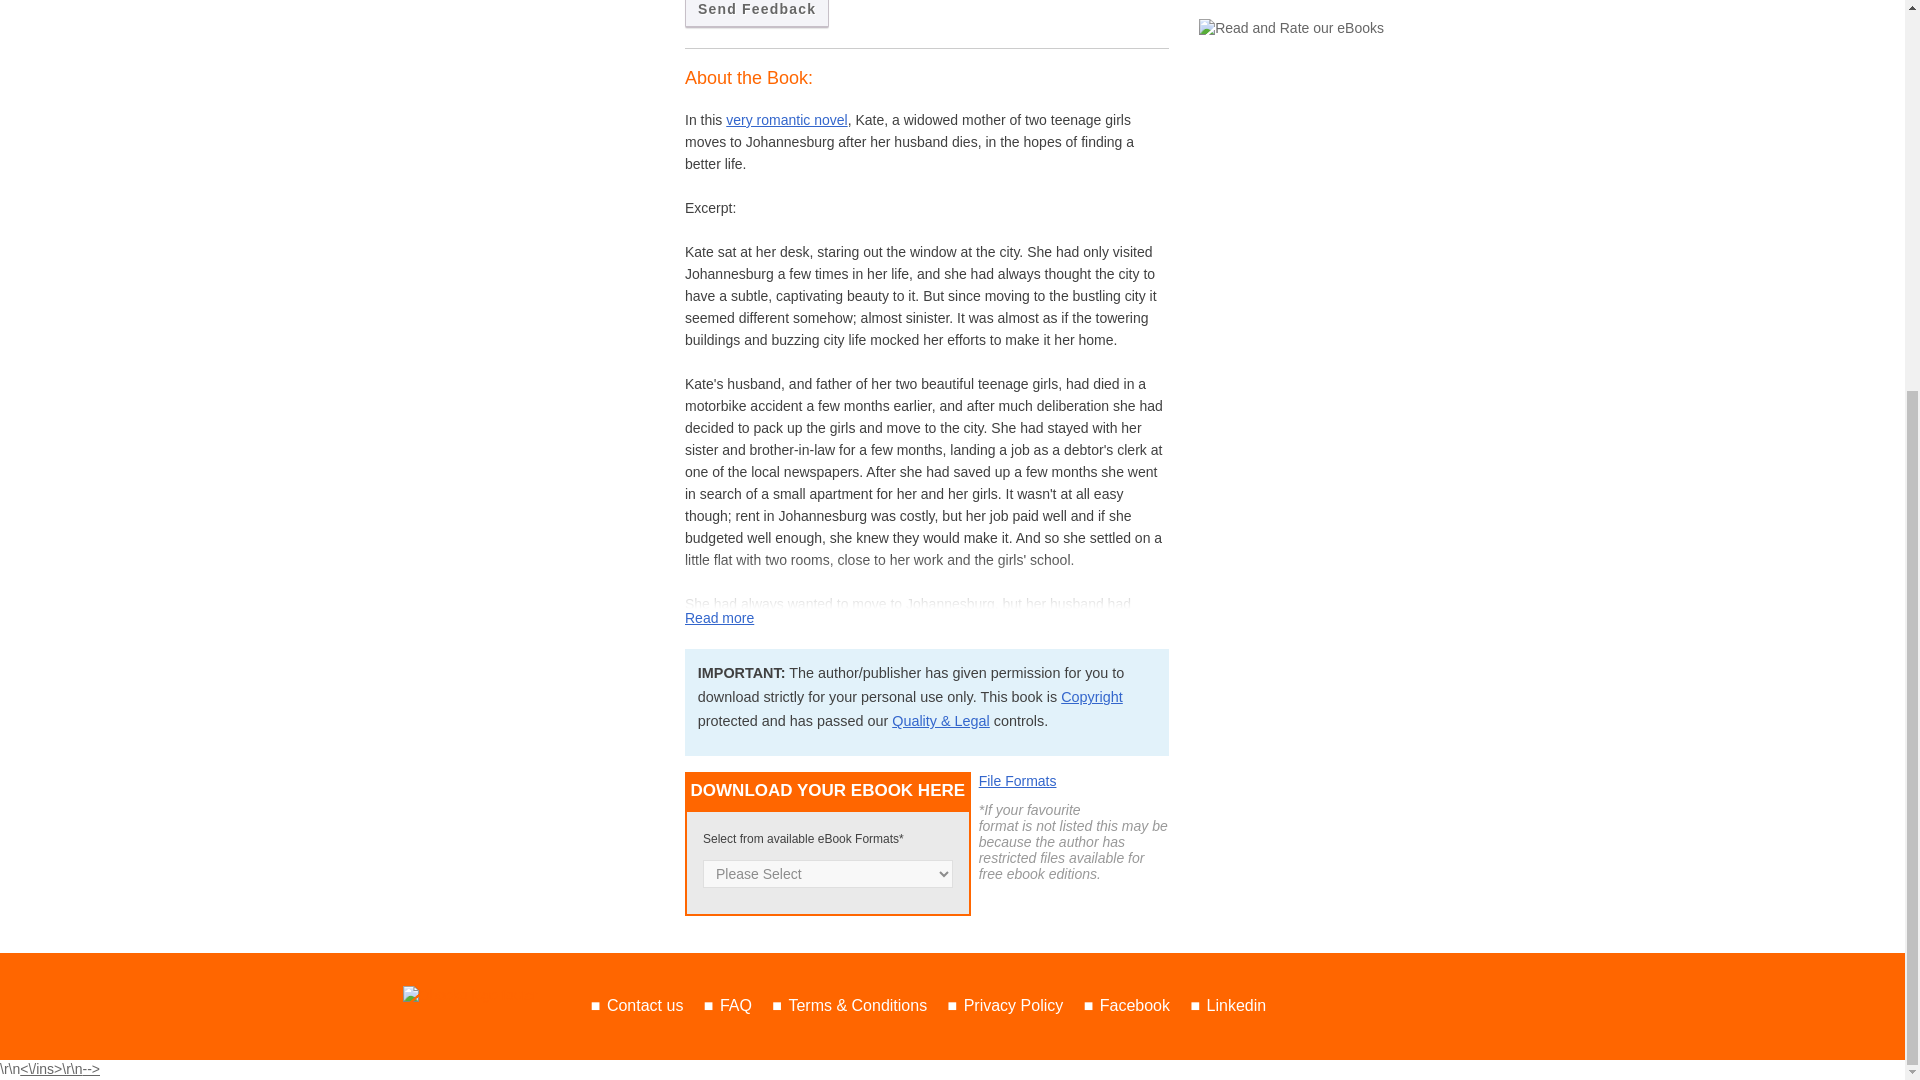 The image size is (1920, 1080). I want to click on Get in touch with obooko, so click(644, 1005).